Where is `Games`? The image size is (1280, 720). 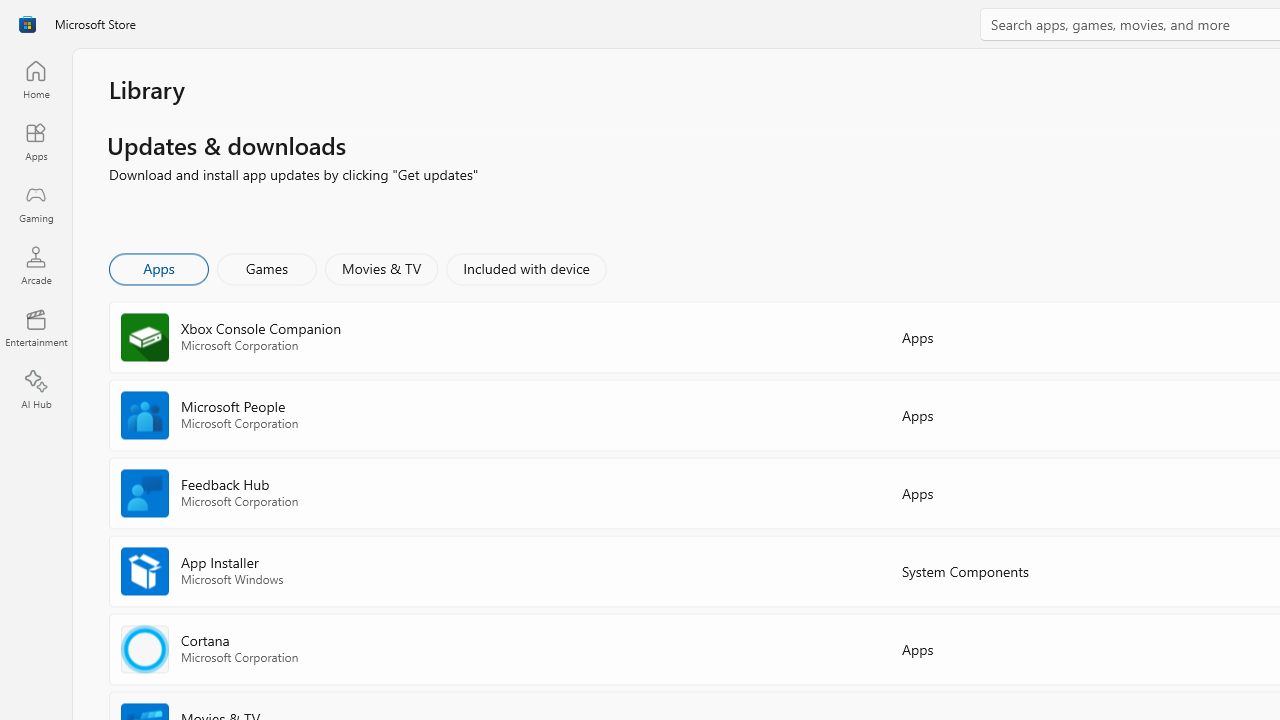
Games is located at coordinates (267, 268).